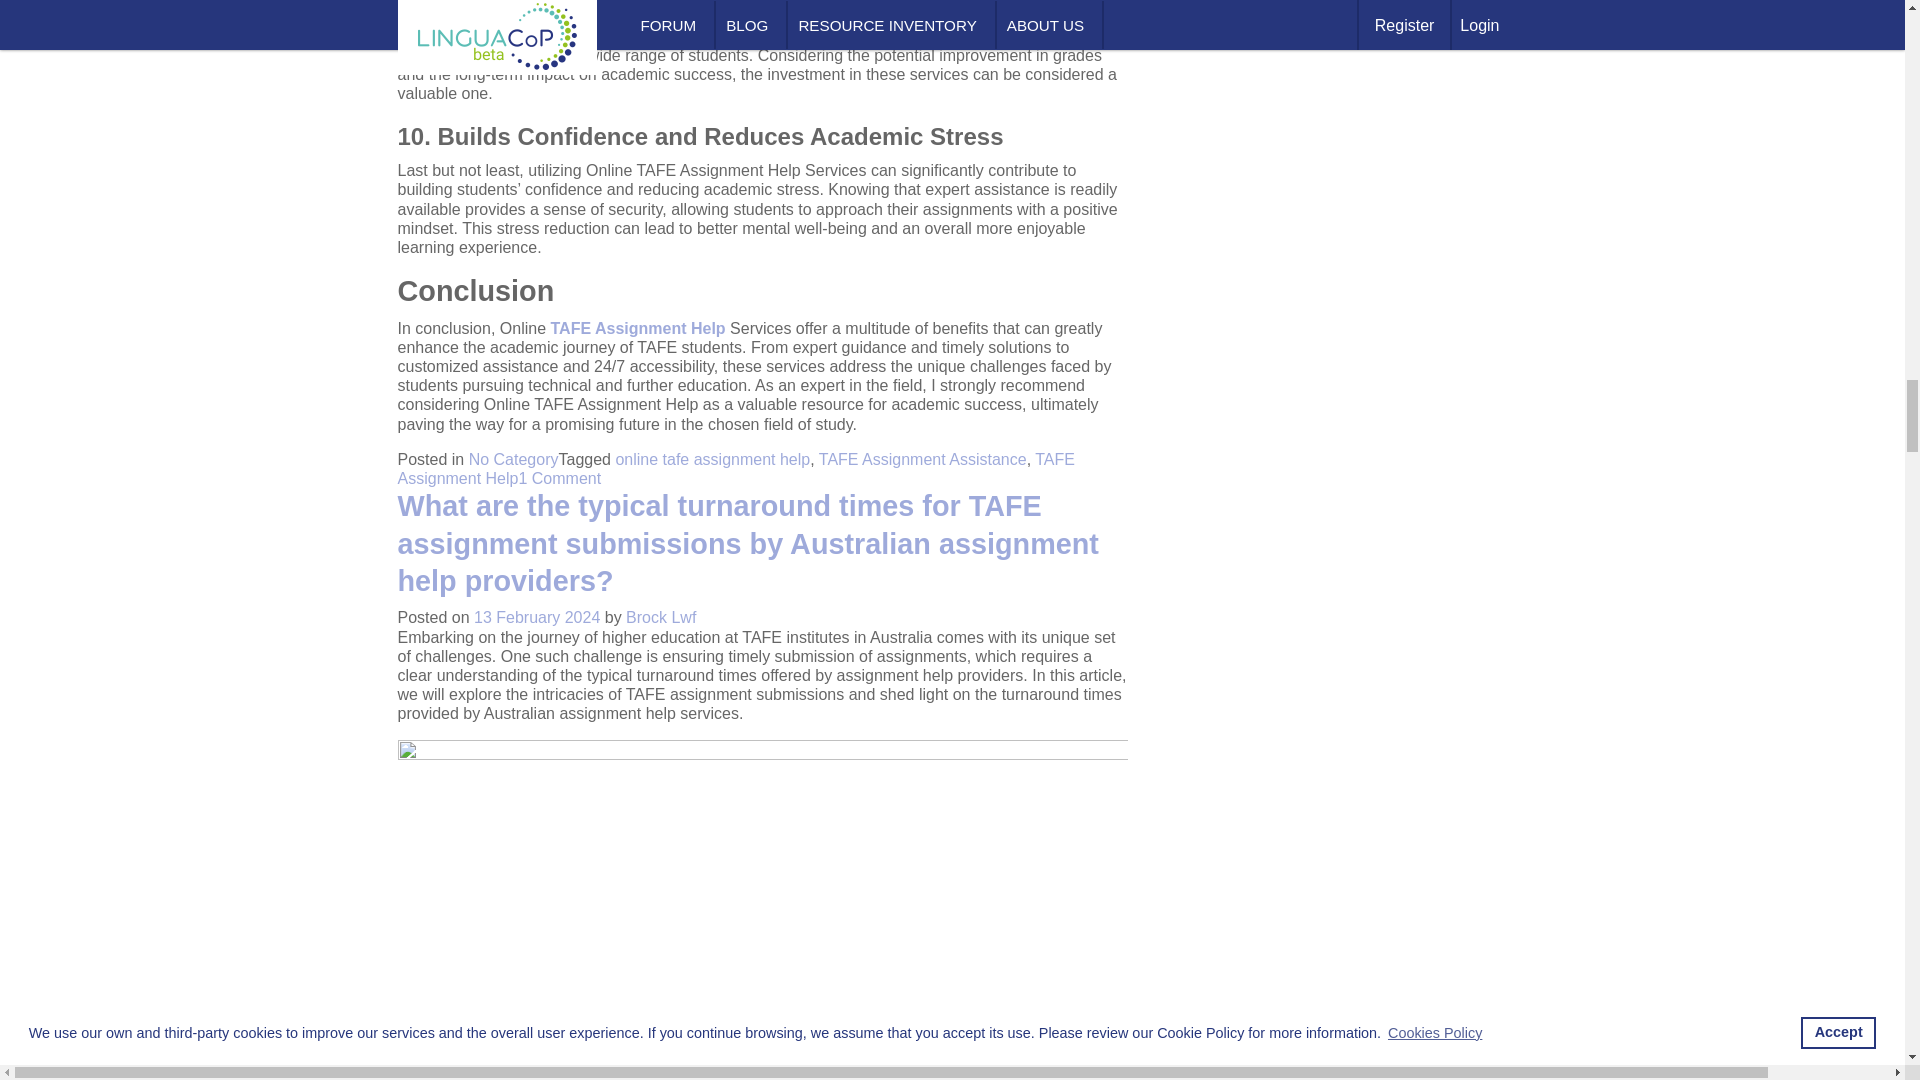 Image resolution: width=1920 pixels, height=1080 pixels. Describe the element at coordinates (736, 469) in the screenshot. I see `TAFE Assignment Help` at that location.